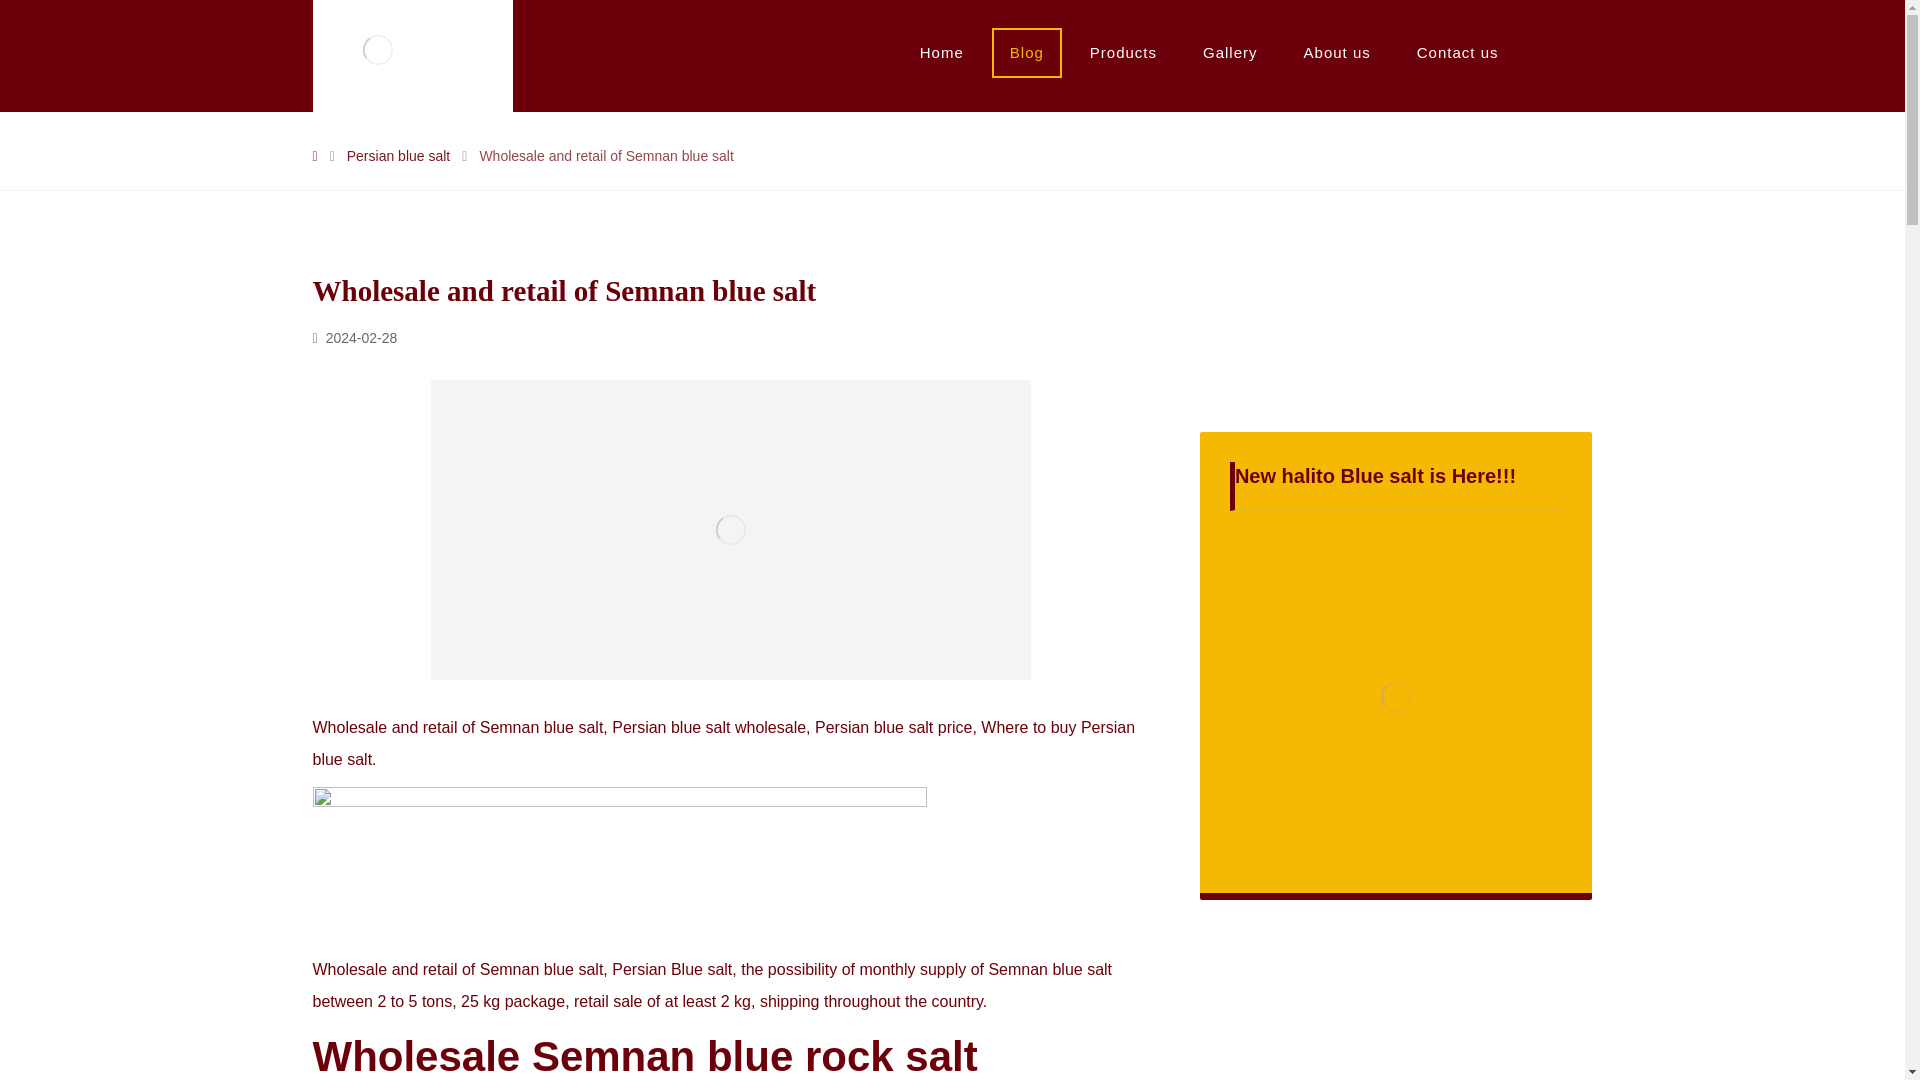 The width and height of the screenshot is (1920, 1080). I want to click on Blog, so click(1027, 52).